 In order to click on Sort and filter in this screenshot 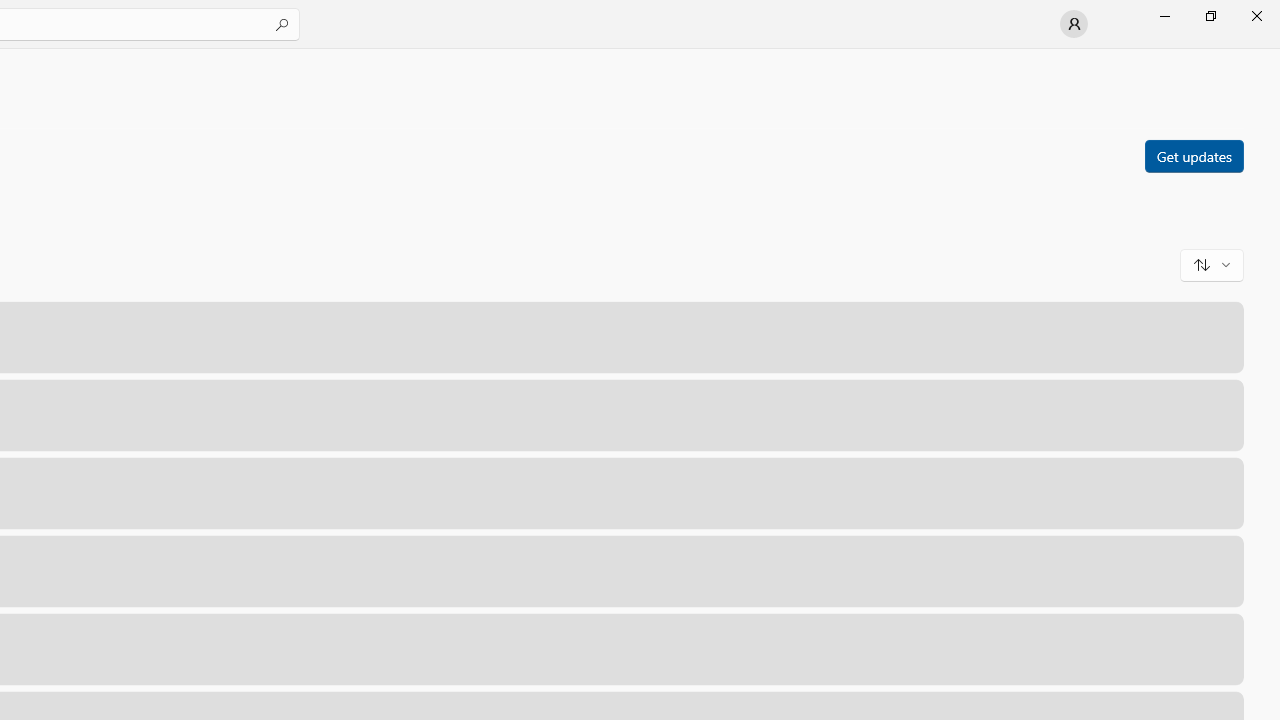, I will do `click(1212, 264)`.